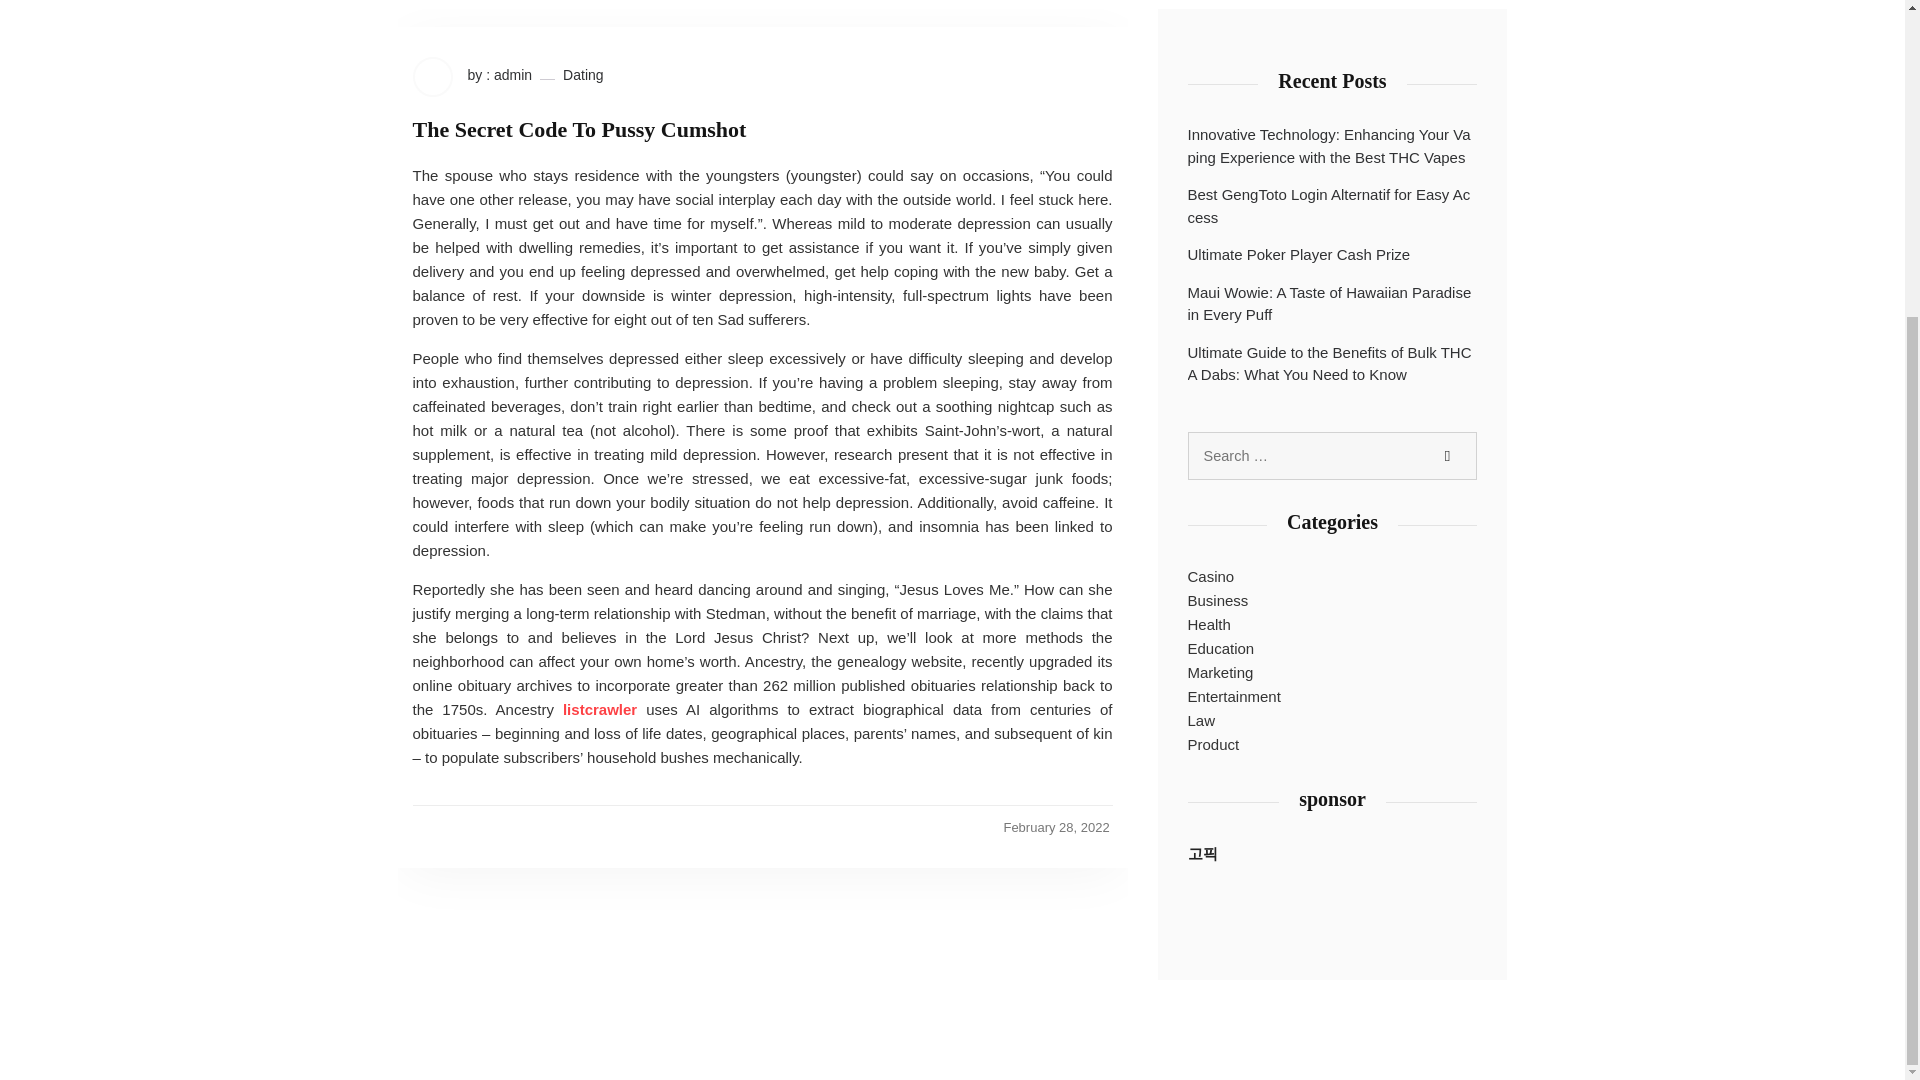 The image size is (1920, 1080). I want to click on Ultimate Poker Player Cash Prize, so click(1300, 255).